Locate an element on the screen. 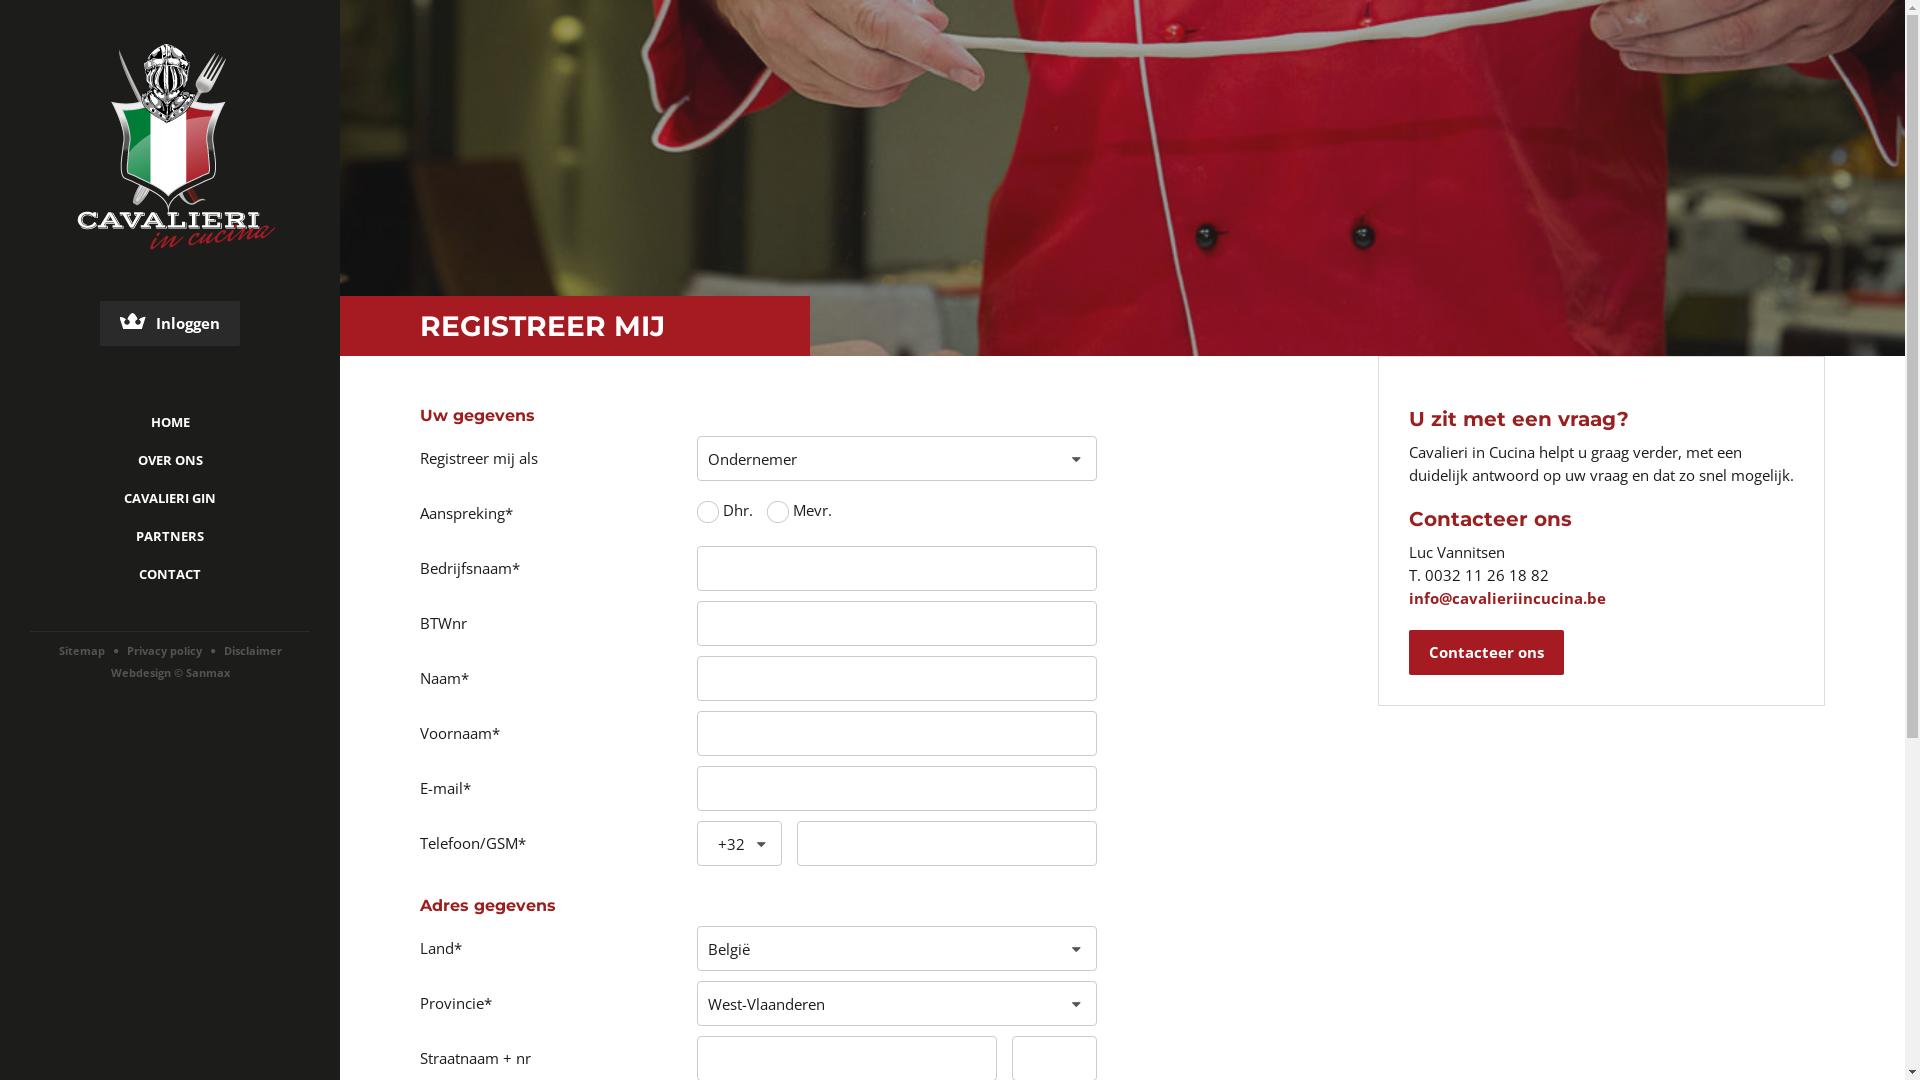 The image size is (1920, 1080). Inloggen is located at coordinates (170, 324).